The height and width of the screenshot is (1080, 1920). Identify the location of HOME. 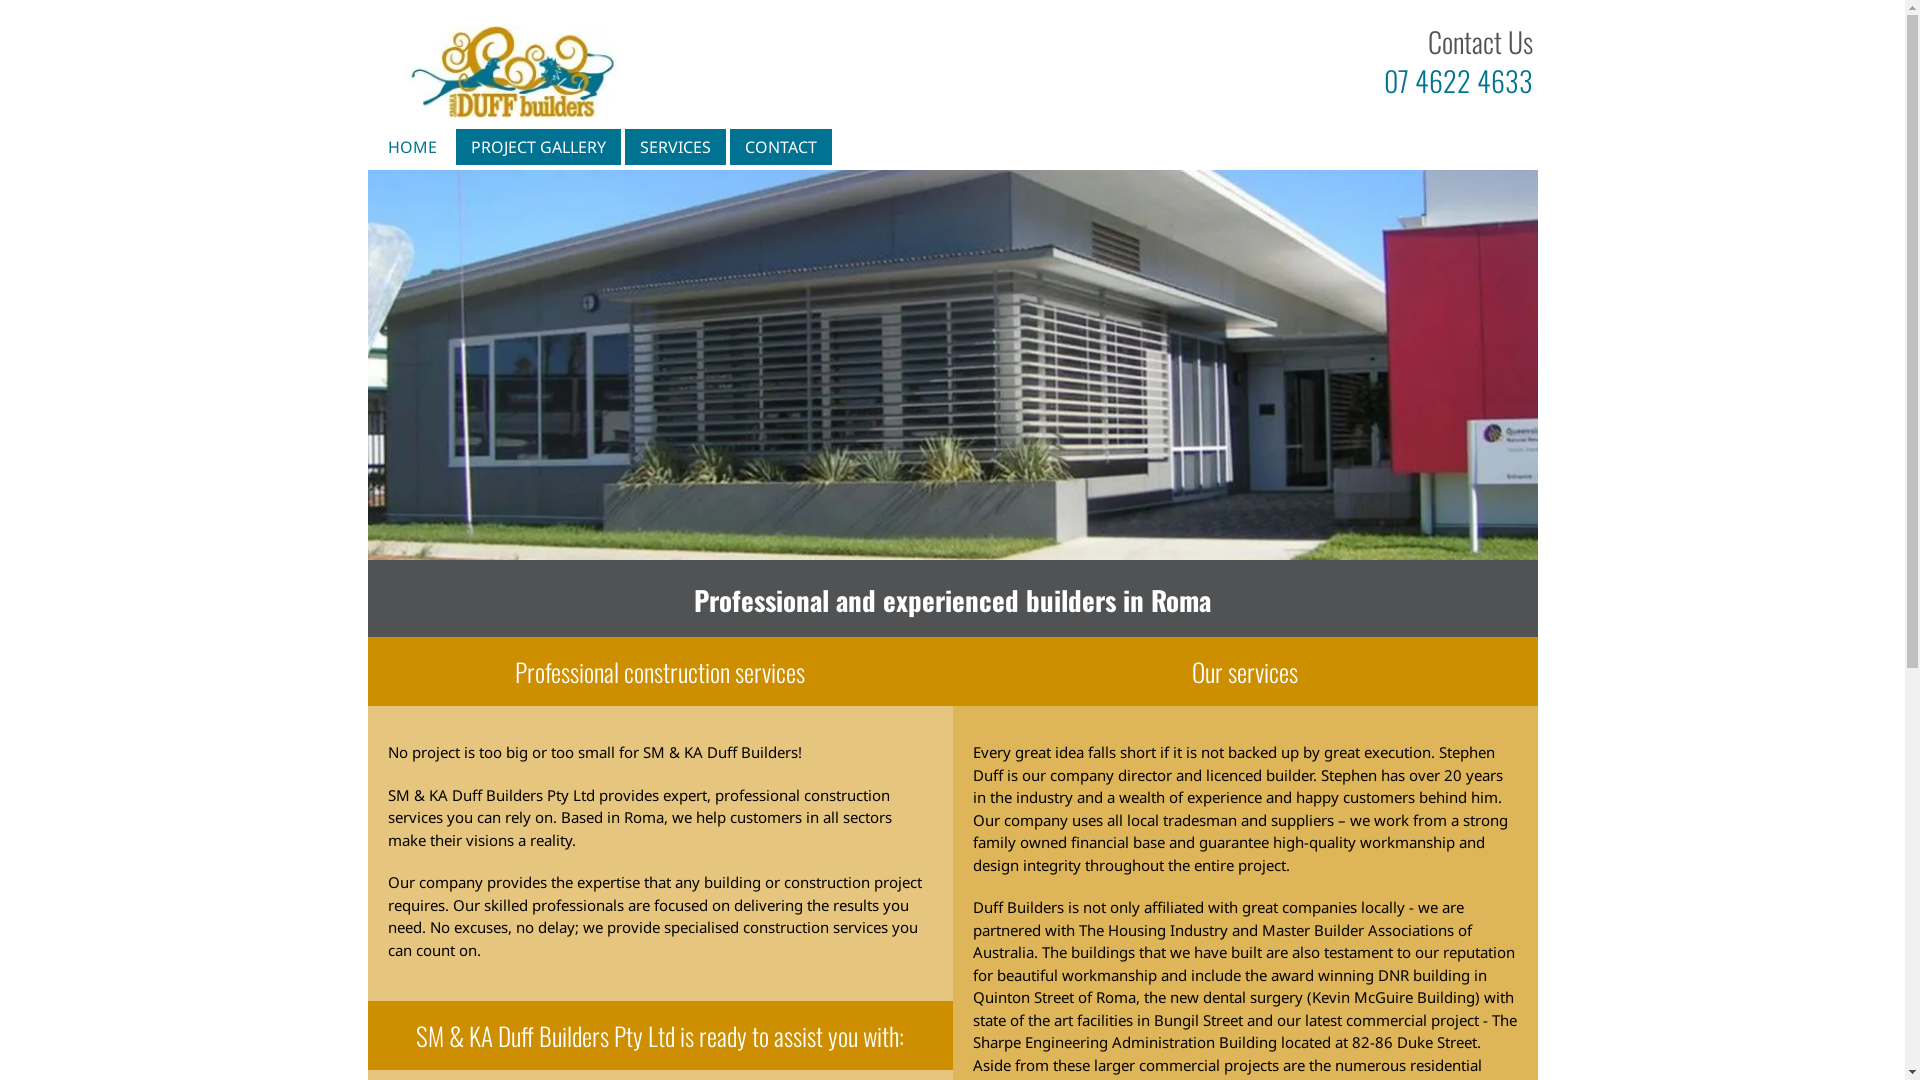
(412, 147).